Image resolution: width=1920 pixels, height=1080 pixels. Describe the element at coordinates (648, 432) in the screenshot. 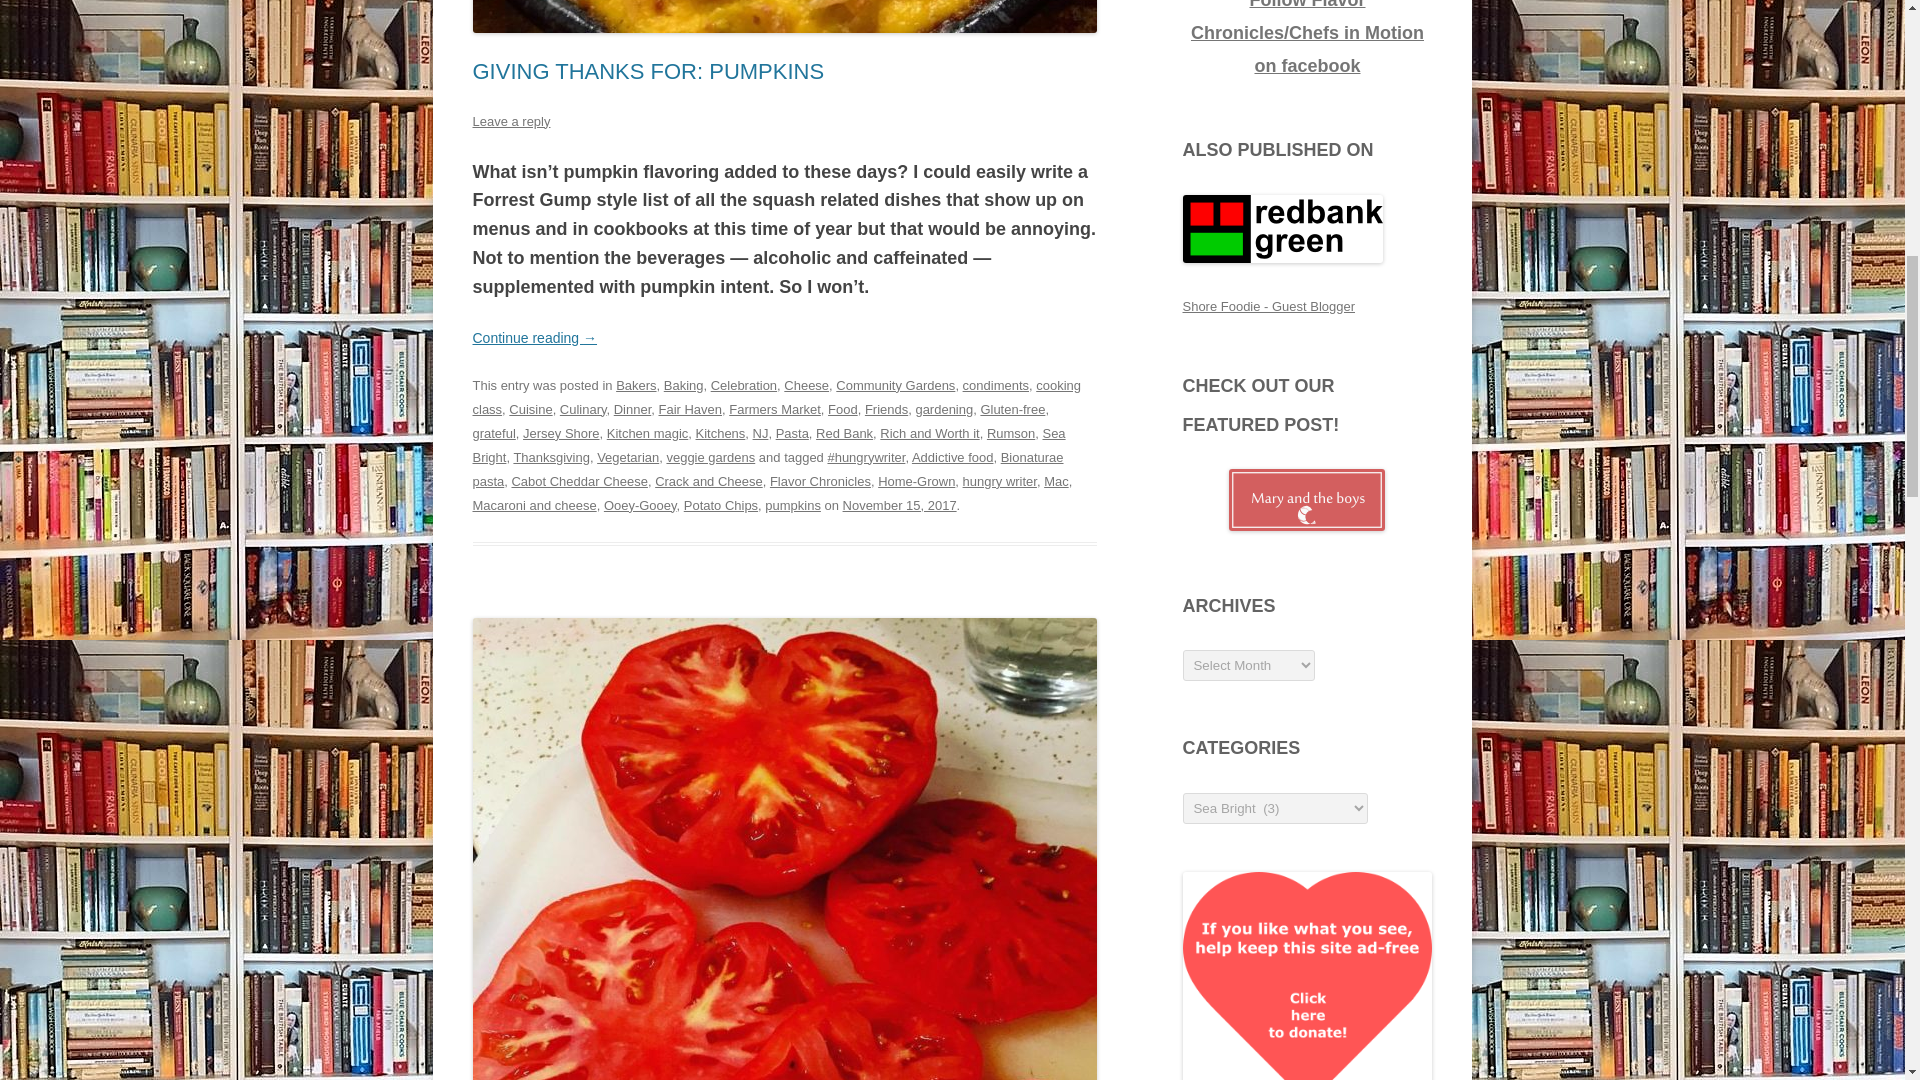

I see `Kitchen magic` at that location.